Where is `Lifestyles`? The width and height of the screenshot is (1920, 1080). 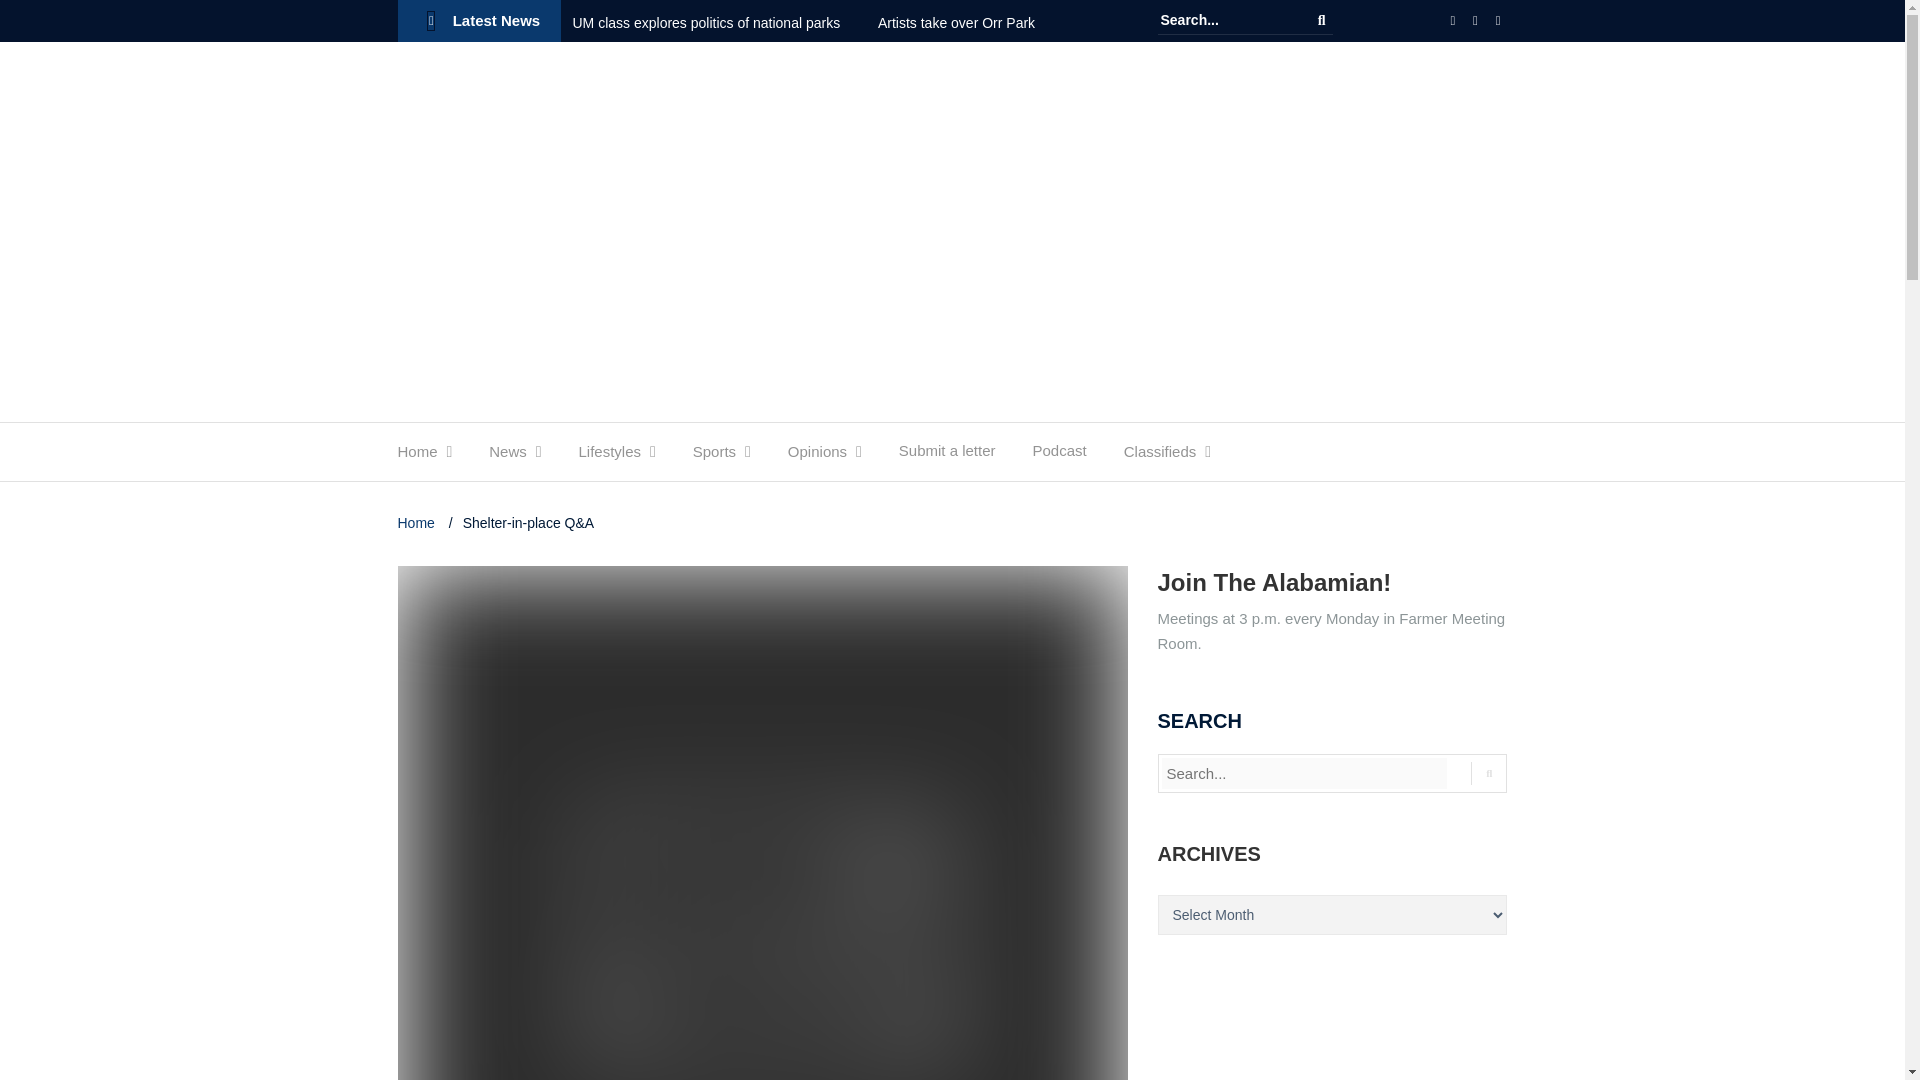
Lifestyles is located at coordinates (609, 456).